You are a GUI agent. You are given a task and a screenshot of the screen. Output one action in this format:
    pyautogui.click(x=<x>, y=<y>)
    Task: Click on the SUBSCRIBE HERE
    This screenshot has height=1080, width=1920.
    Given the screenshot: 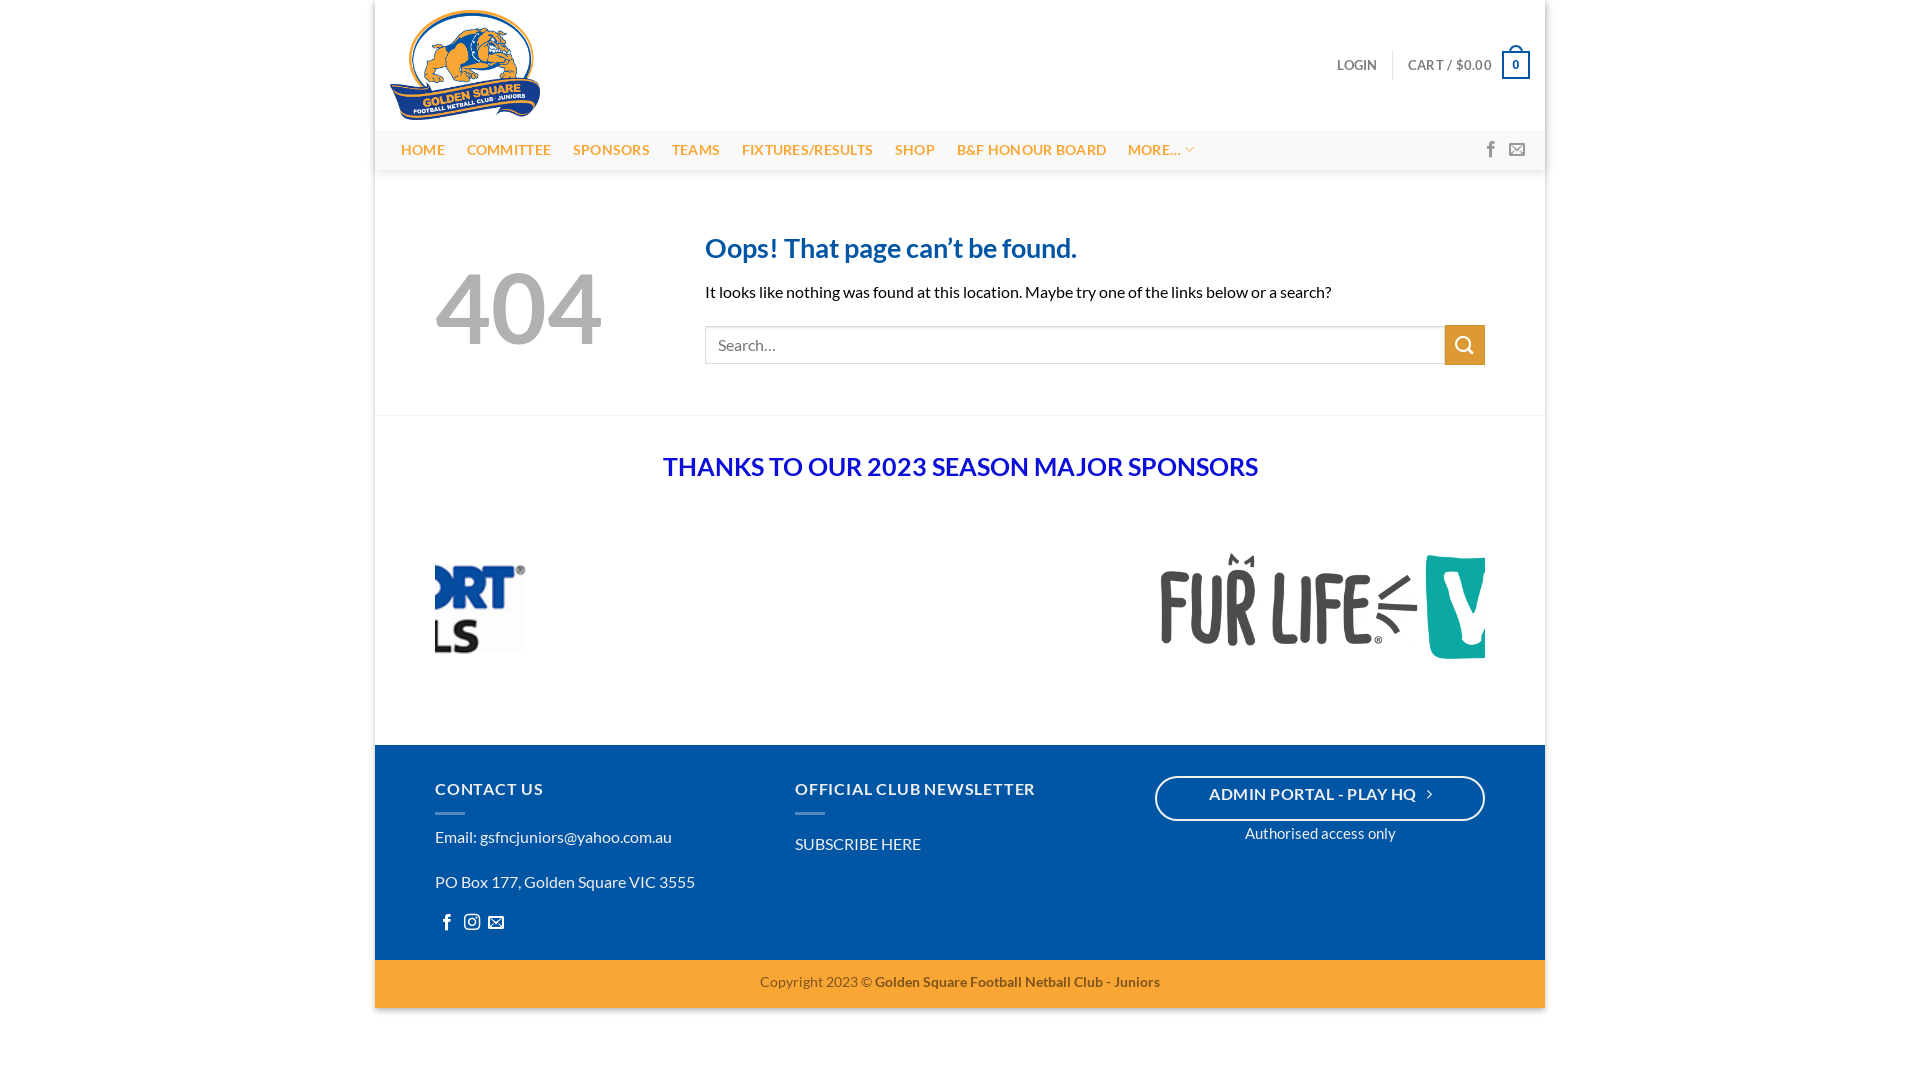 What is the action you would take?
    pyautogui.click(x=858, y=848)
    